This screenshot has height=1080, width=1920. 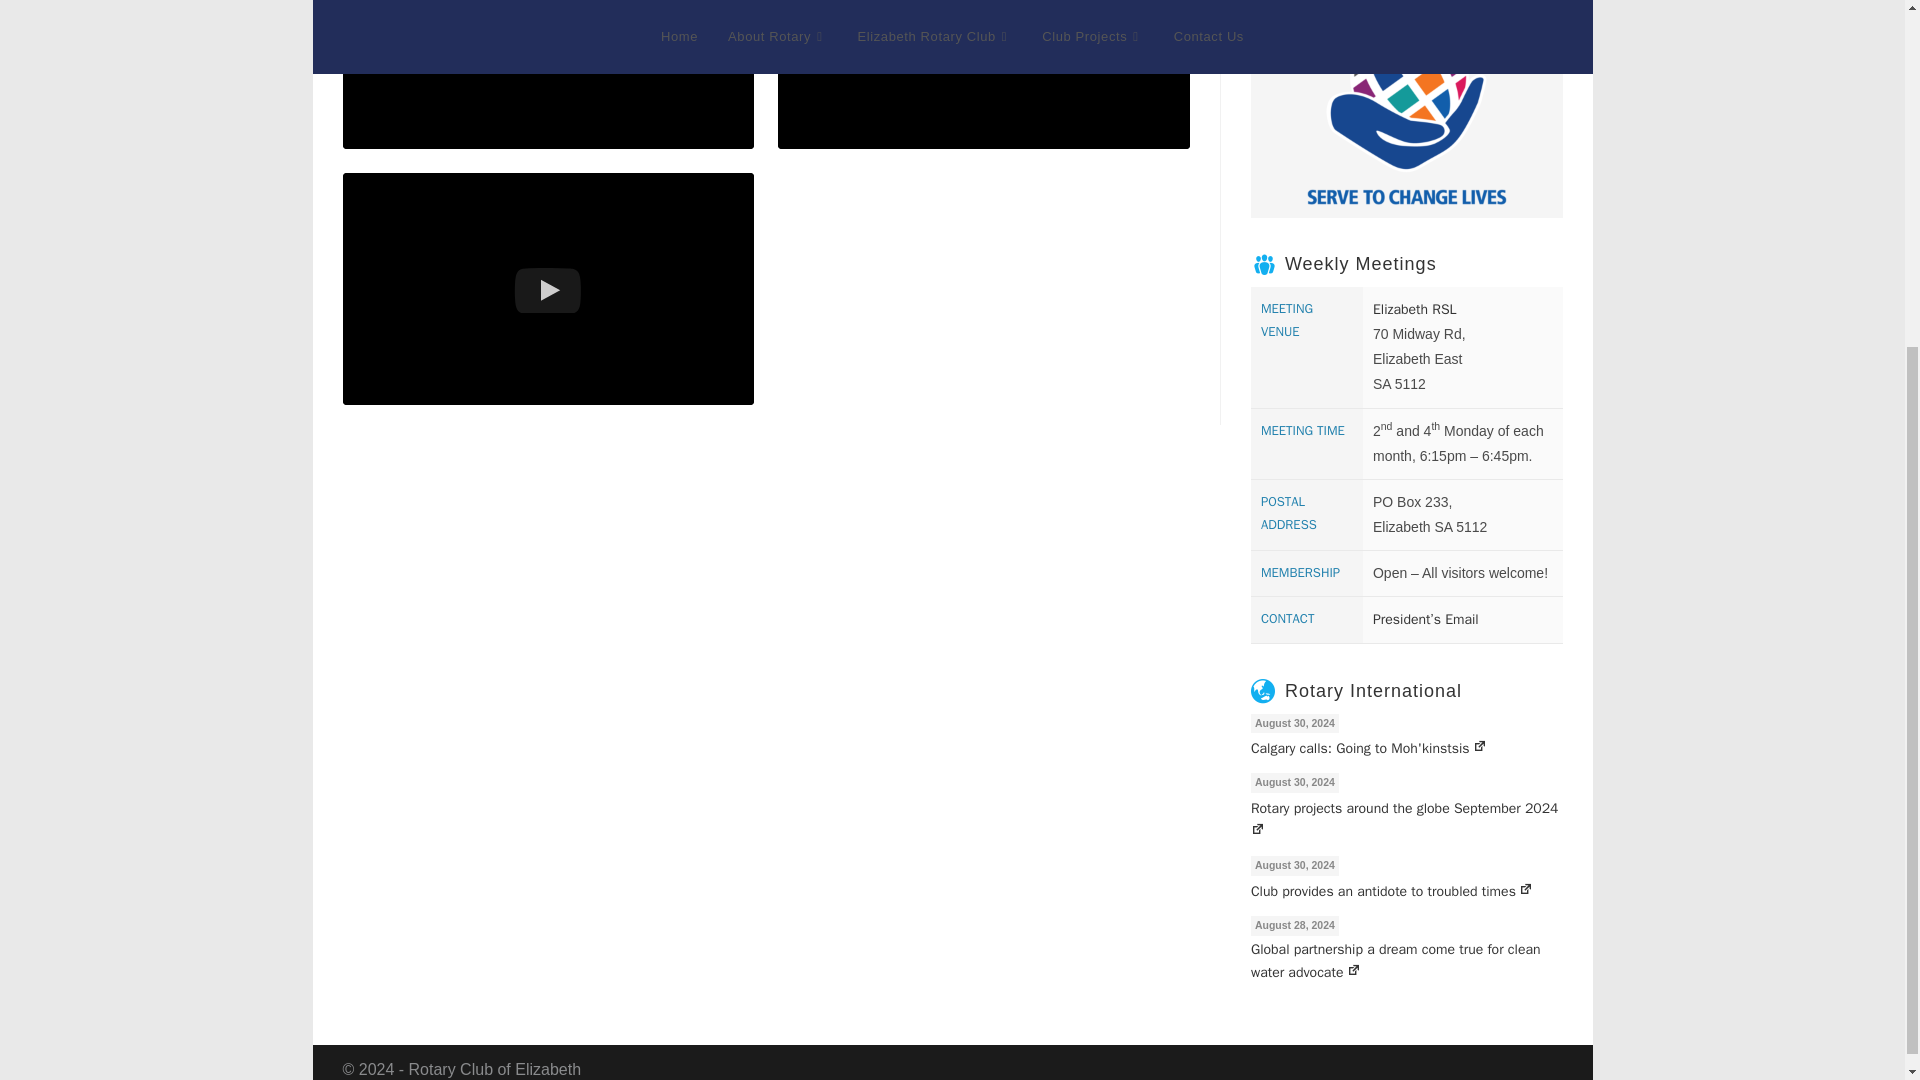 What do you see at coordinates (1372, 690) in the screenshot?
I see `Rotary International` at bounding box center [1372, 690].